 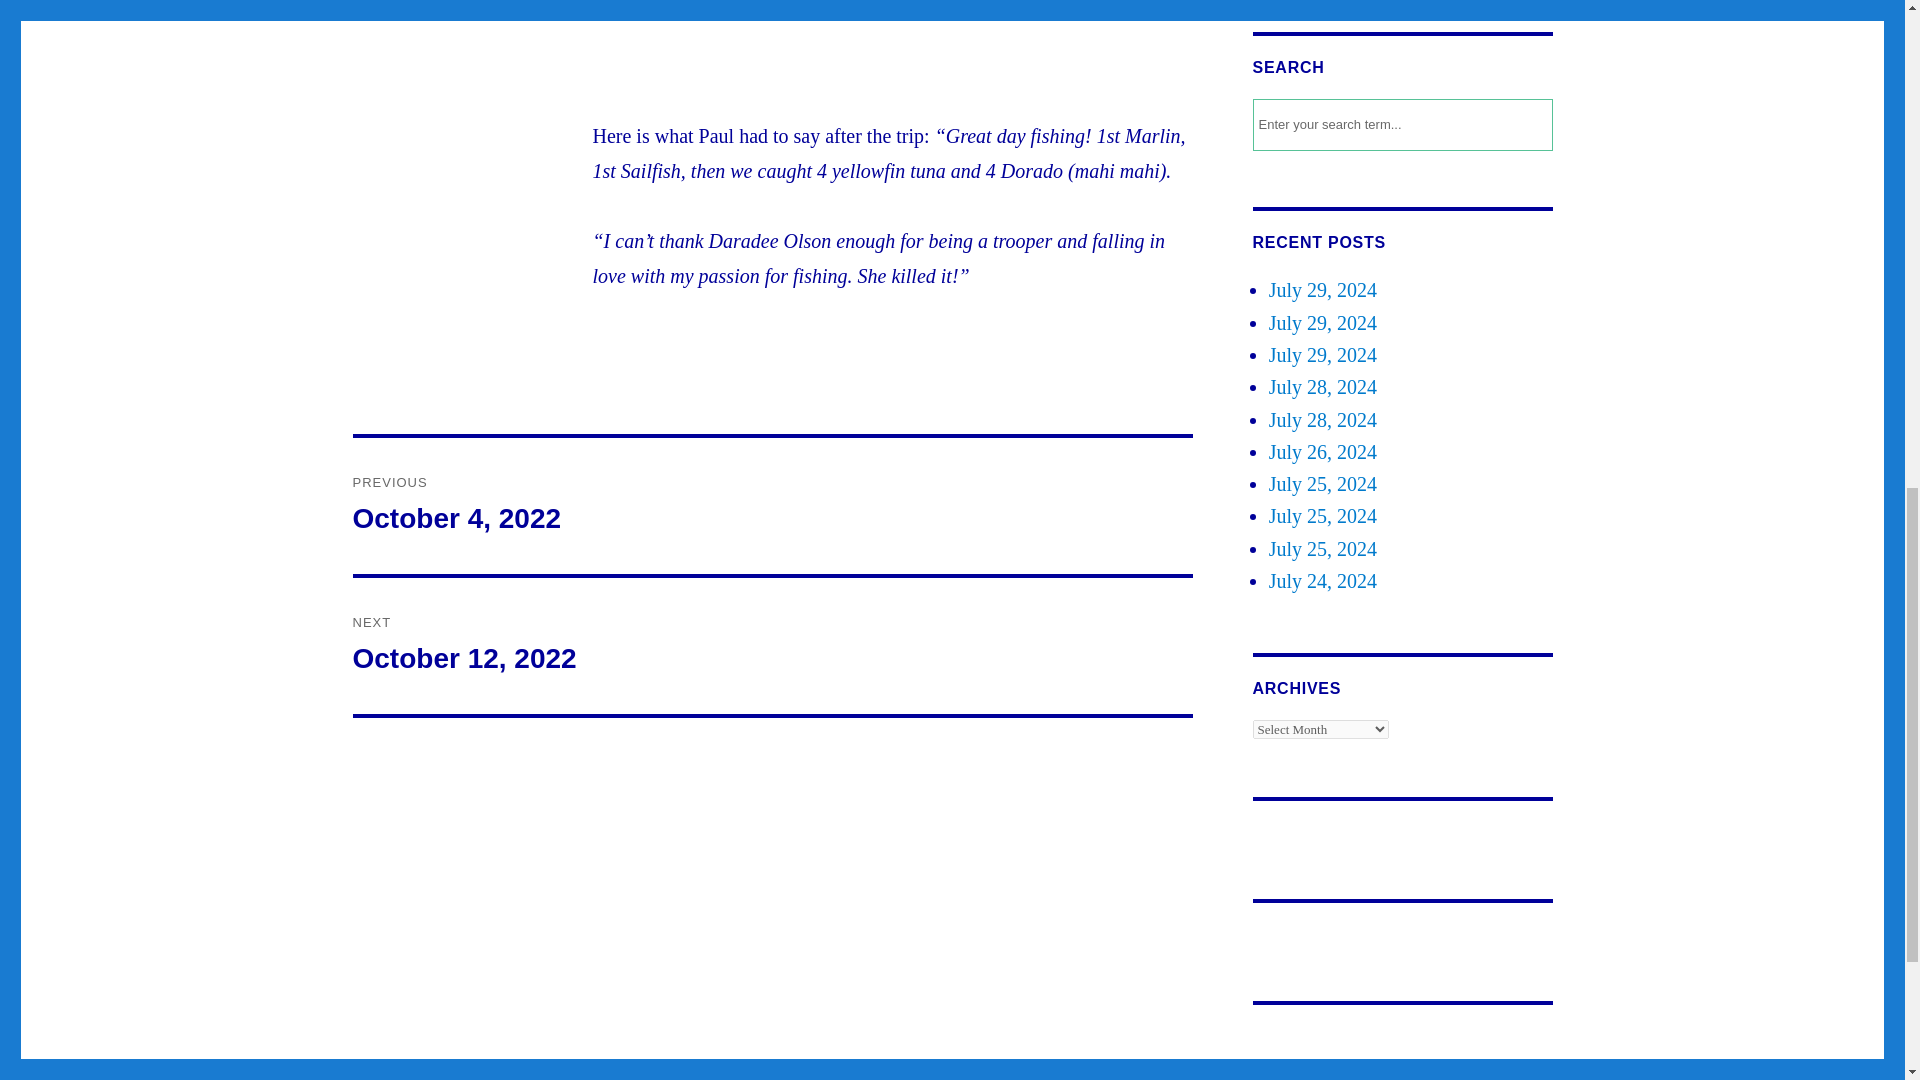 I want to click on July 25, 2024, so click(x=1322, y=484).